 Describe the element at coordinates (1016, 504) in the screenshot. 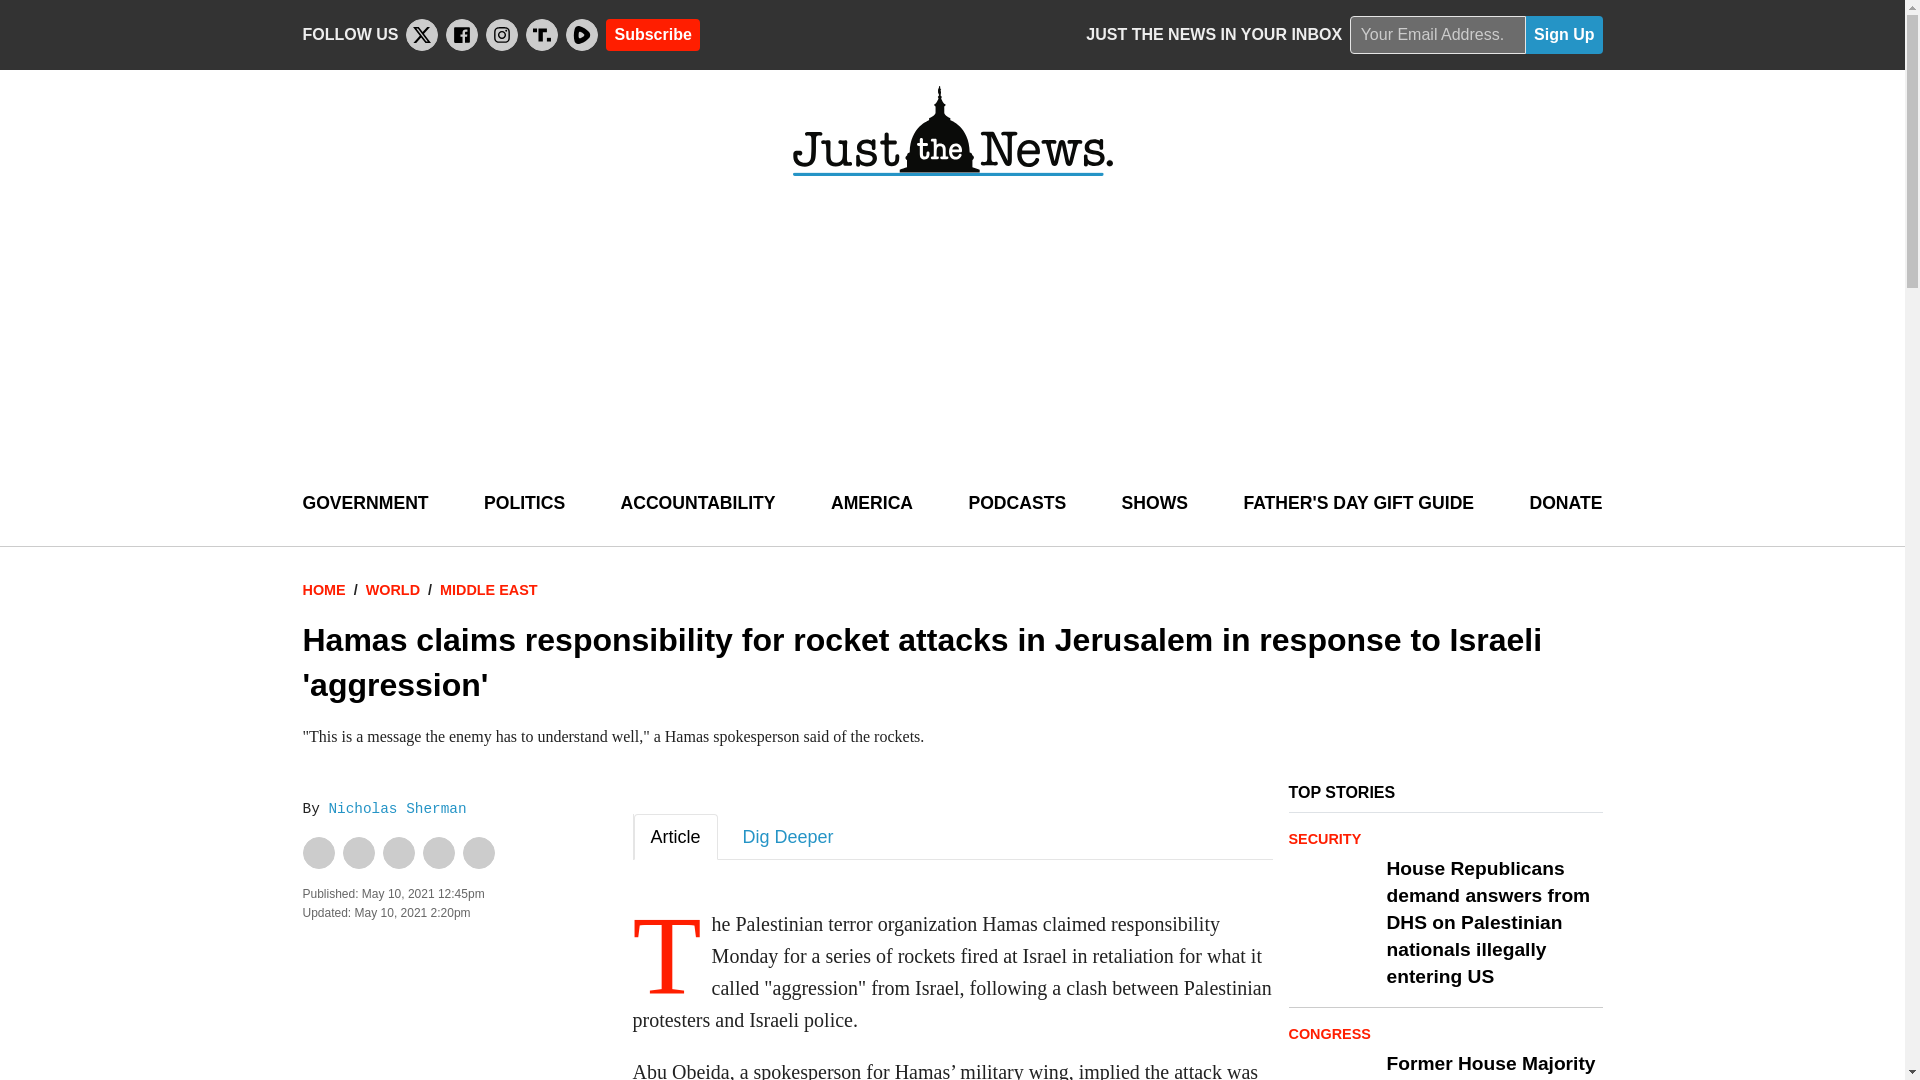

I see `PODCASTS` at that location.